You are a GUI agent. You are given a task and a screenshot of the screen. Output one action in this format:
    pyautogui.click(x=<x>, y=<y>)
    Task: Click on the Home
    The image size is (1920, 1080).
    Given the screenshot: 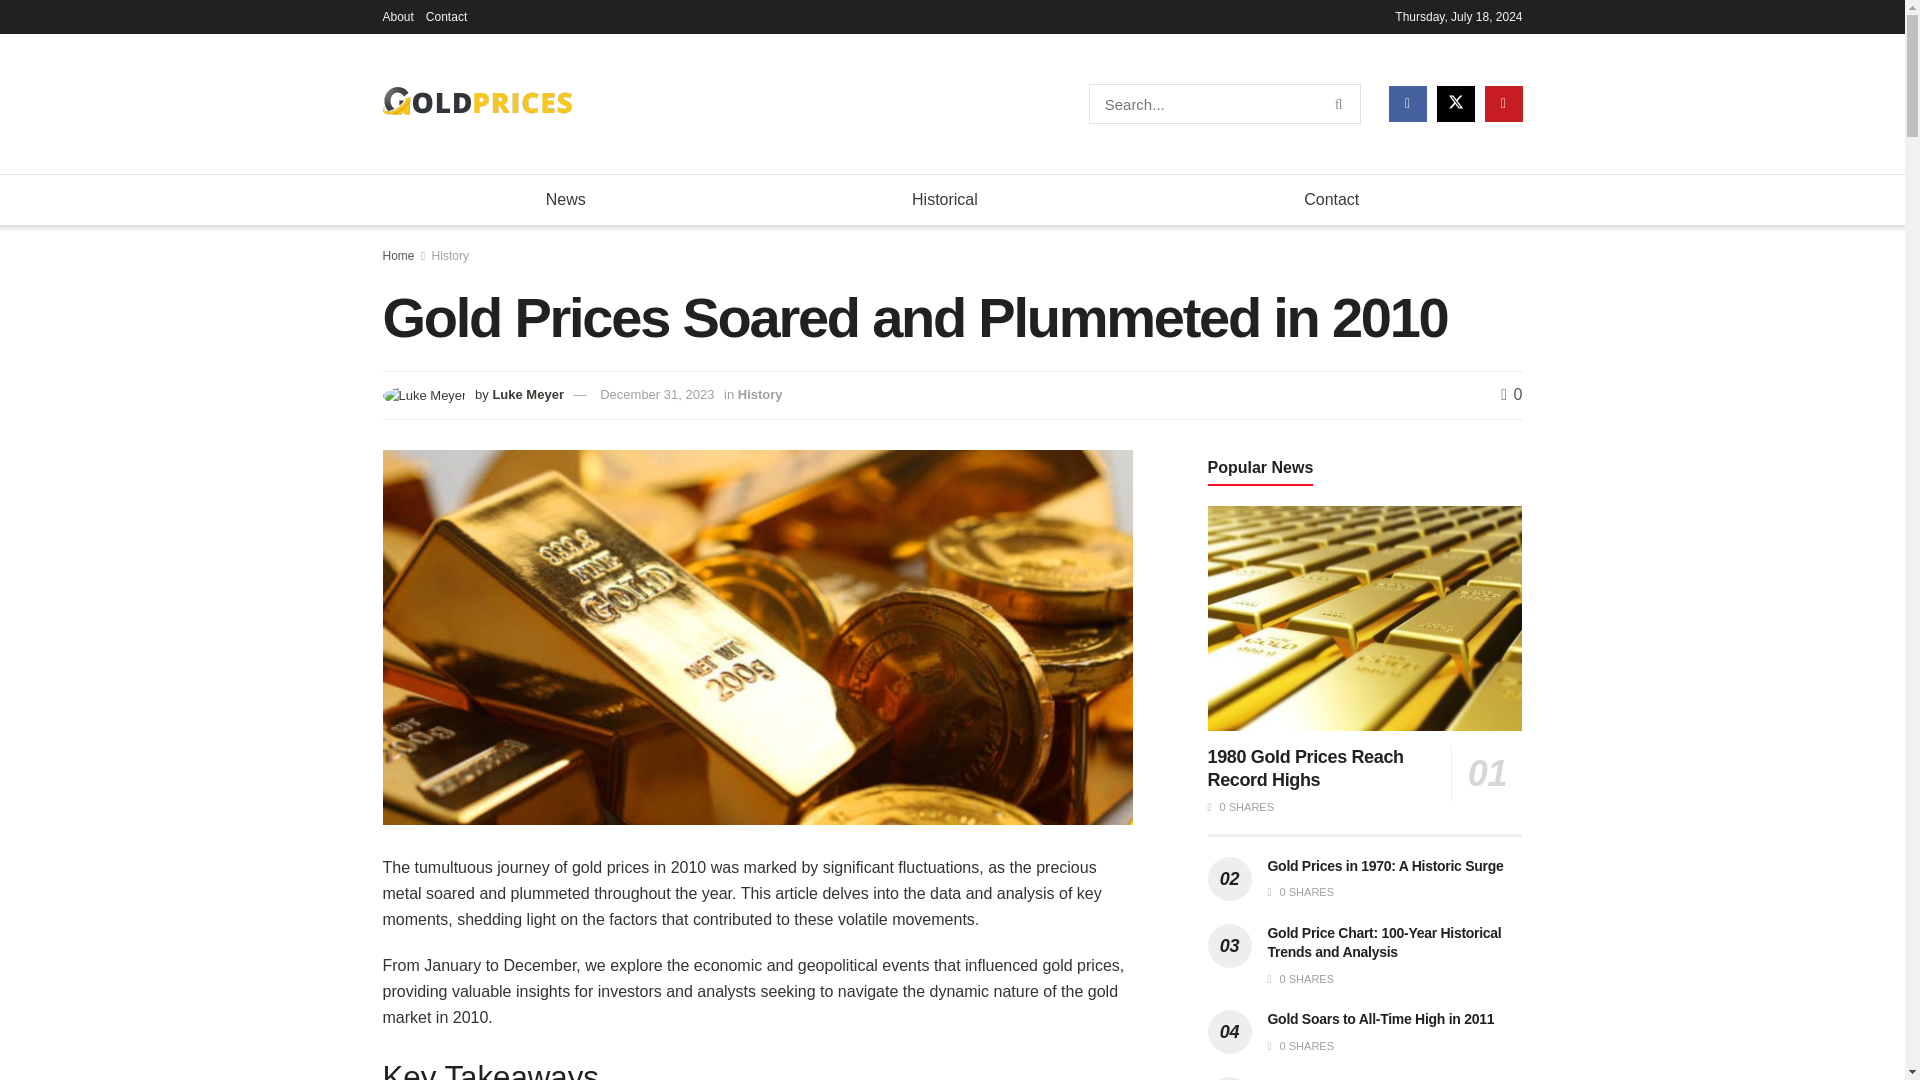 What is the action you would take?
    pyautogui.click(x=398, y=256)
    